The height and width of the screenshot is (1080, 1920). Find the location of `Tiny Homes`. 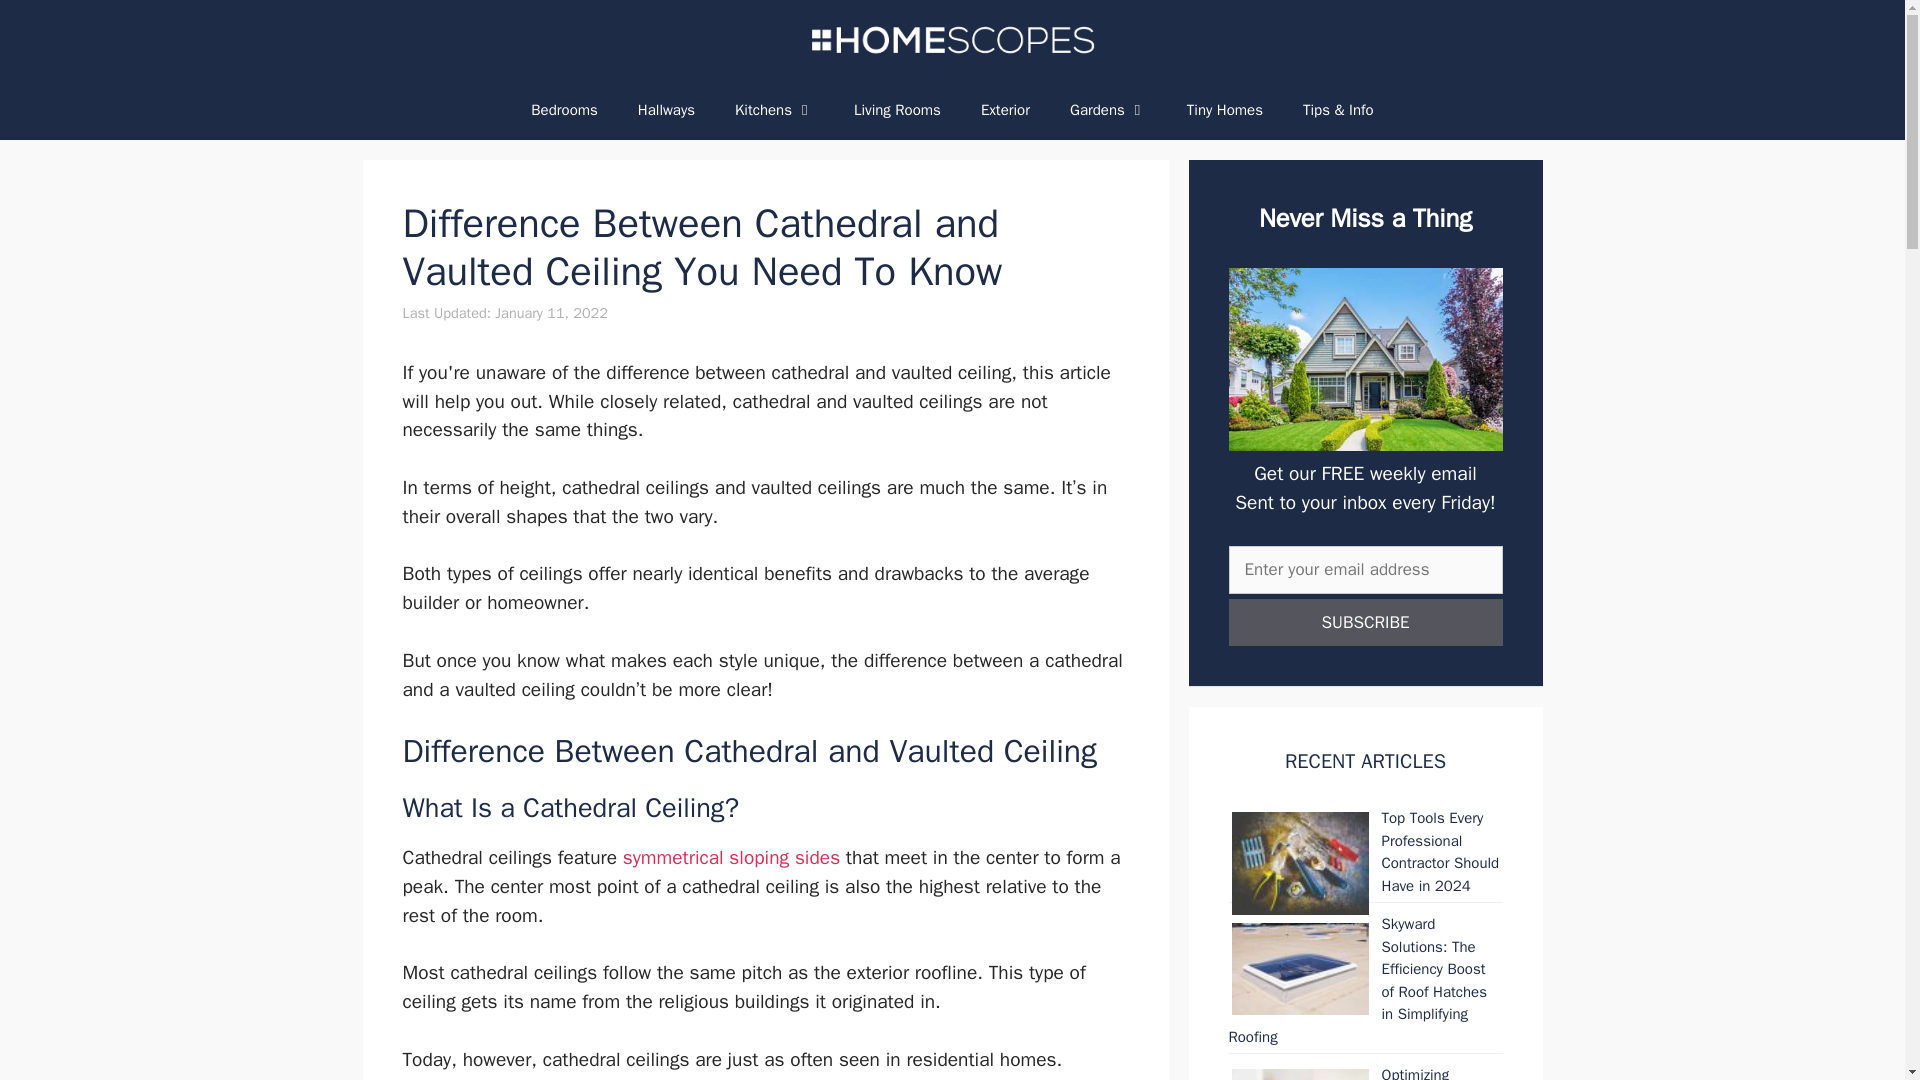

Tiny Homes is located at coordinates (1224, 110).